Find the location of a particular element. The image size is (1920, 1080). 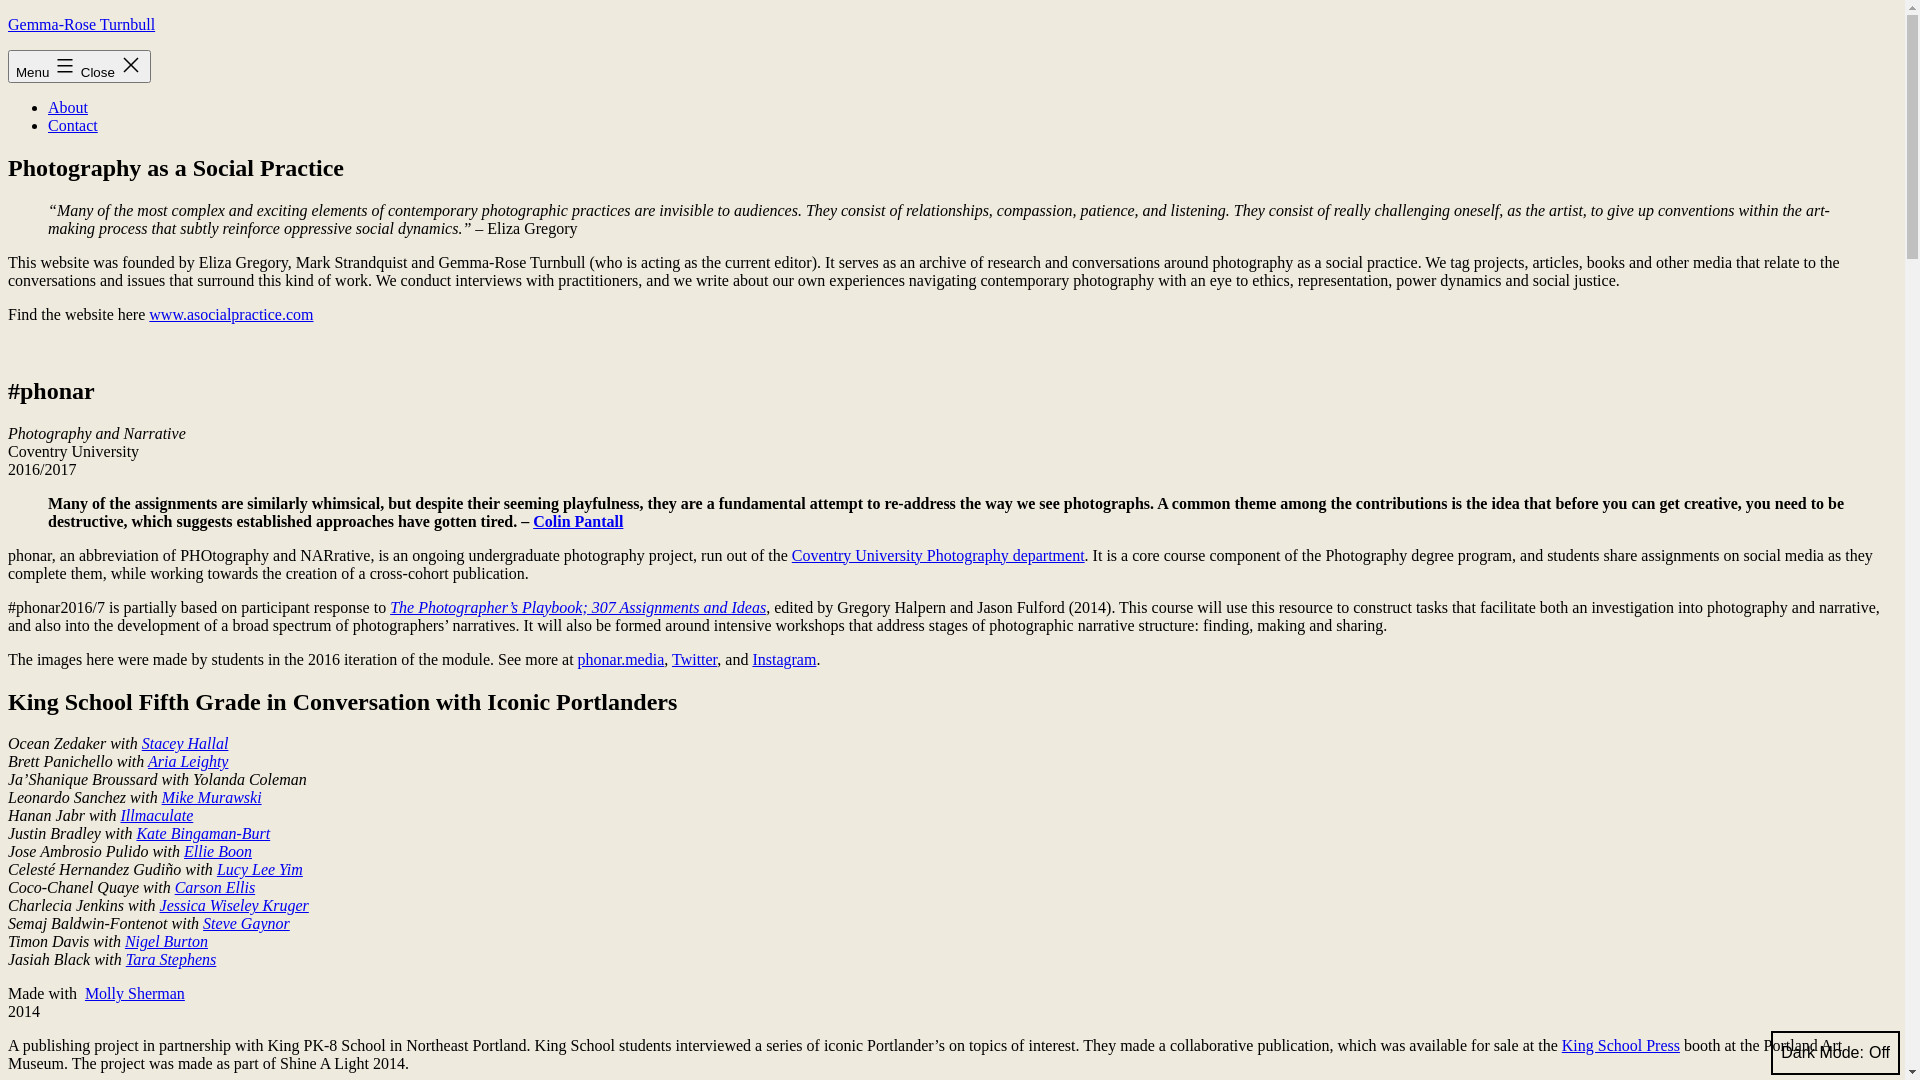

Dark Mode: is located at coordinates (1836, 1053).